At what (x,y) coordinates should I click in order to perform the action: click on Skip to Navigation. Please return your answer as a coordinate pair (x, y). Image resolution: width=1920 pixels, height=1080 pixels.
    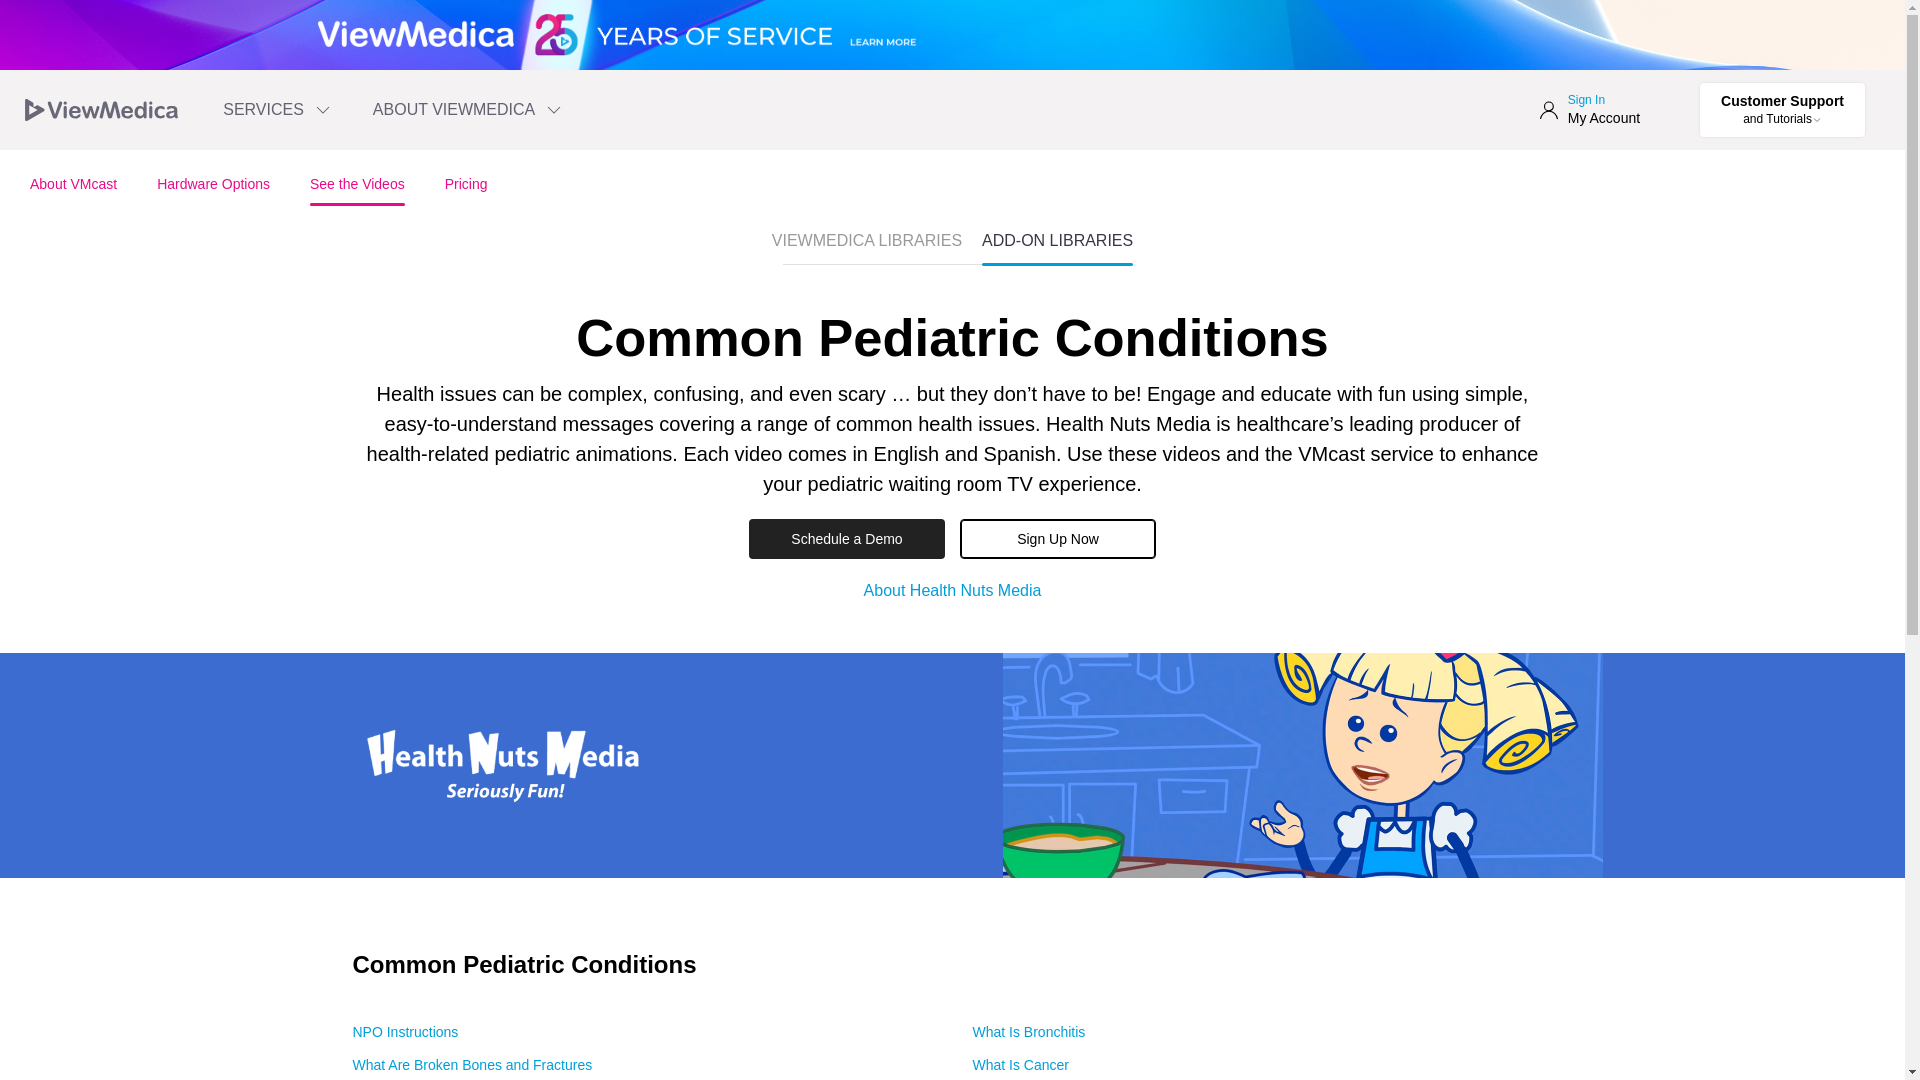
    Looking at the image, I should click on (1589, 110).